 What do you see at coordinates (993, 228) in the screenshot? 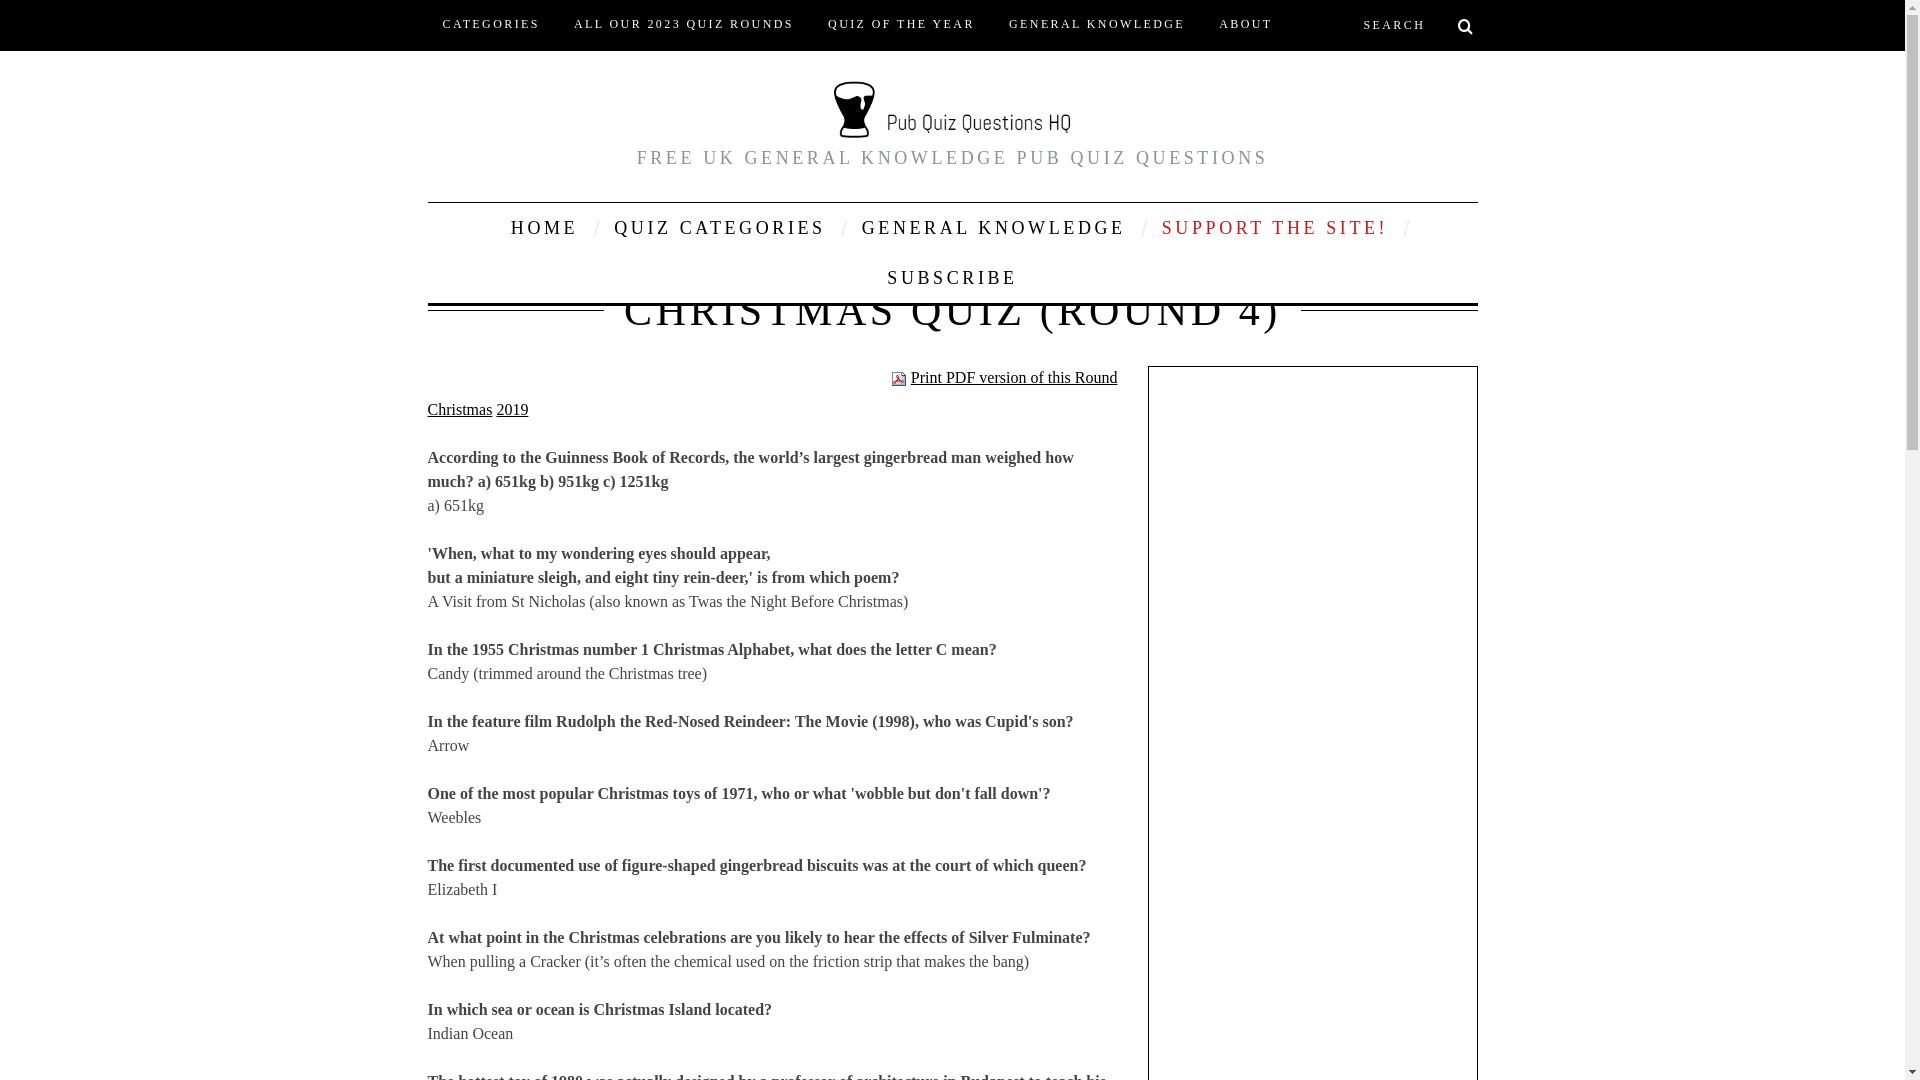
I see `GENERAL KNOWLEDGE` at bounding box center [993, 228].